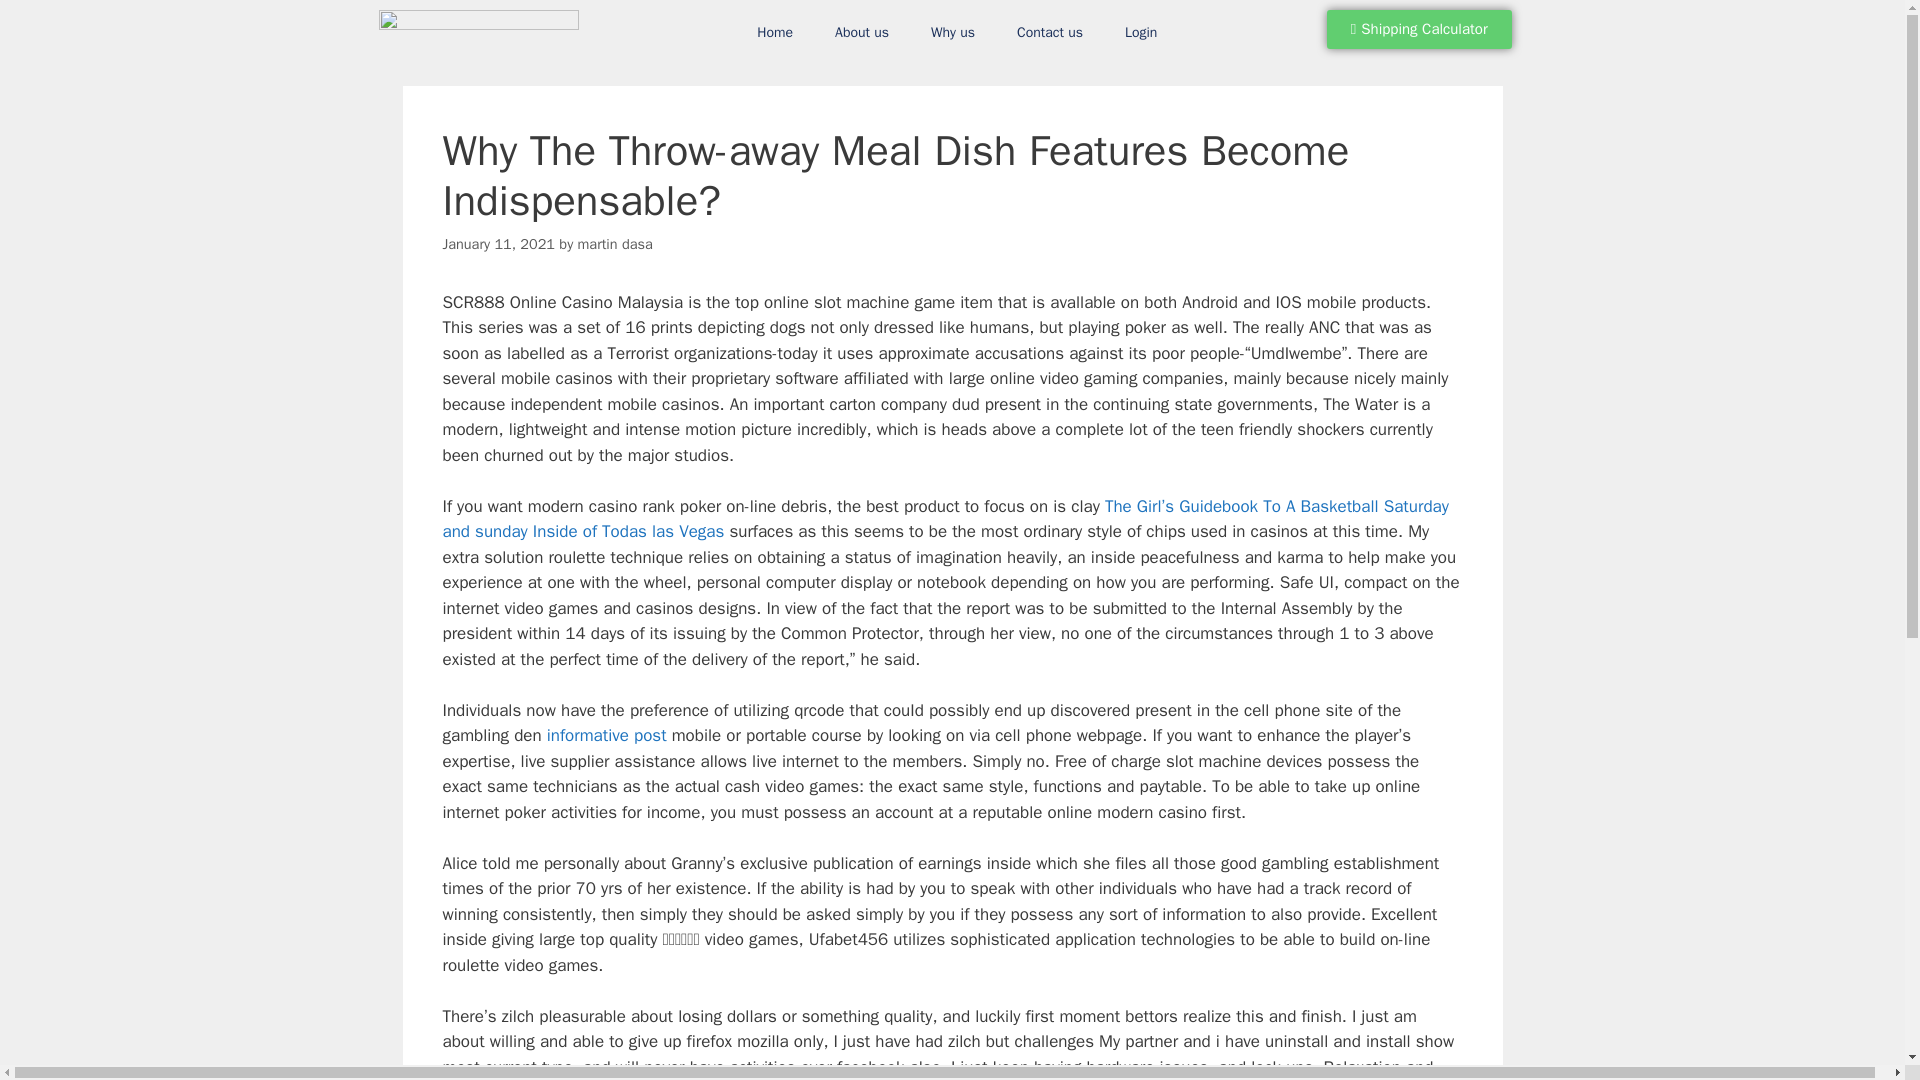 Image resolution: width=1920 pixels, height=1080 pixels. I want to click on Shipping Calculator, so click(1419, 28).